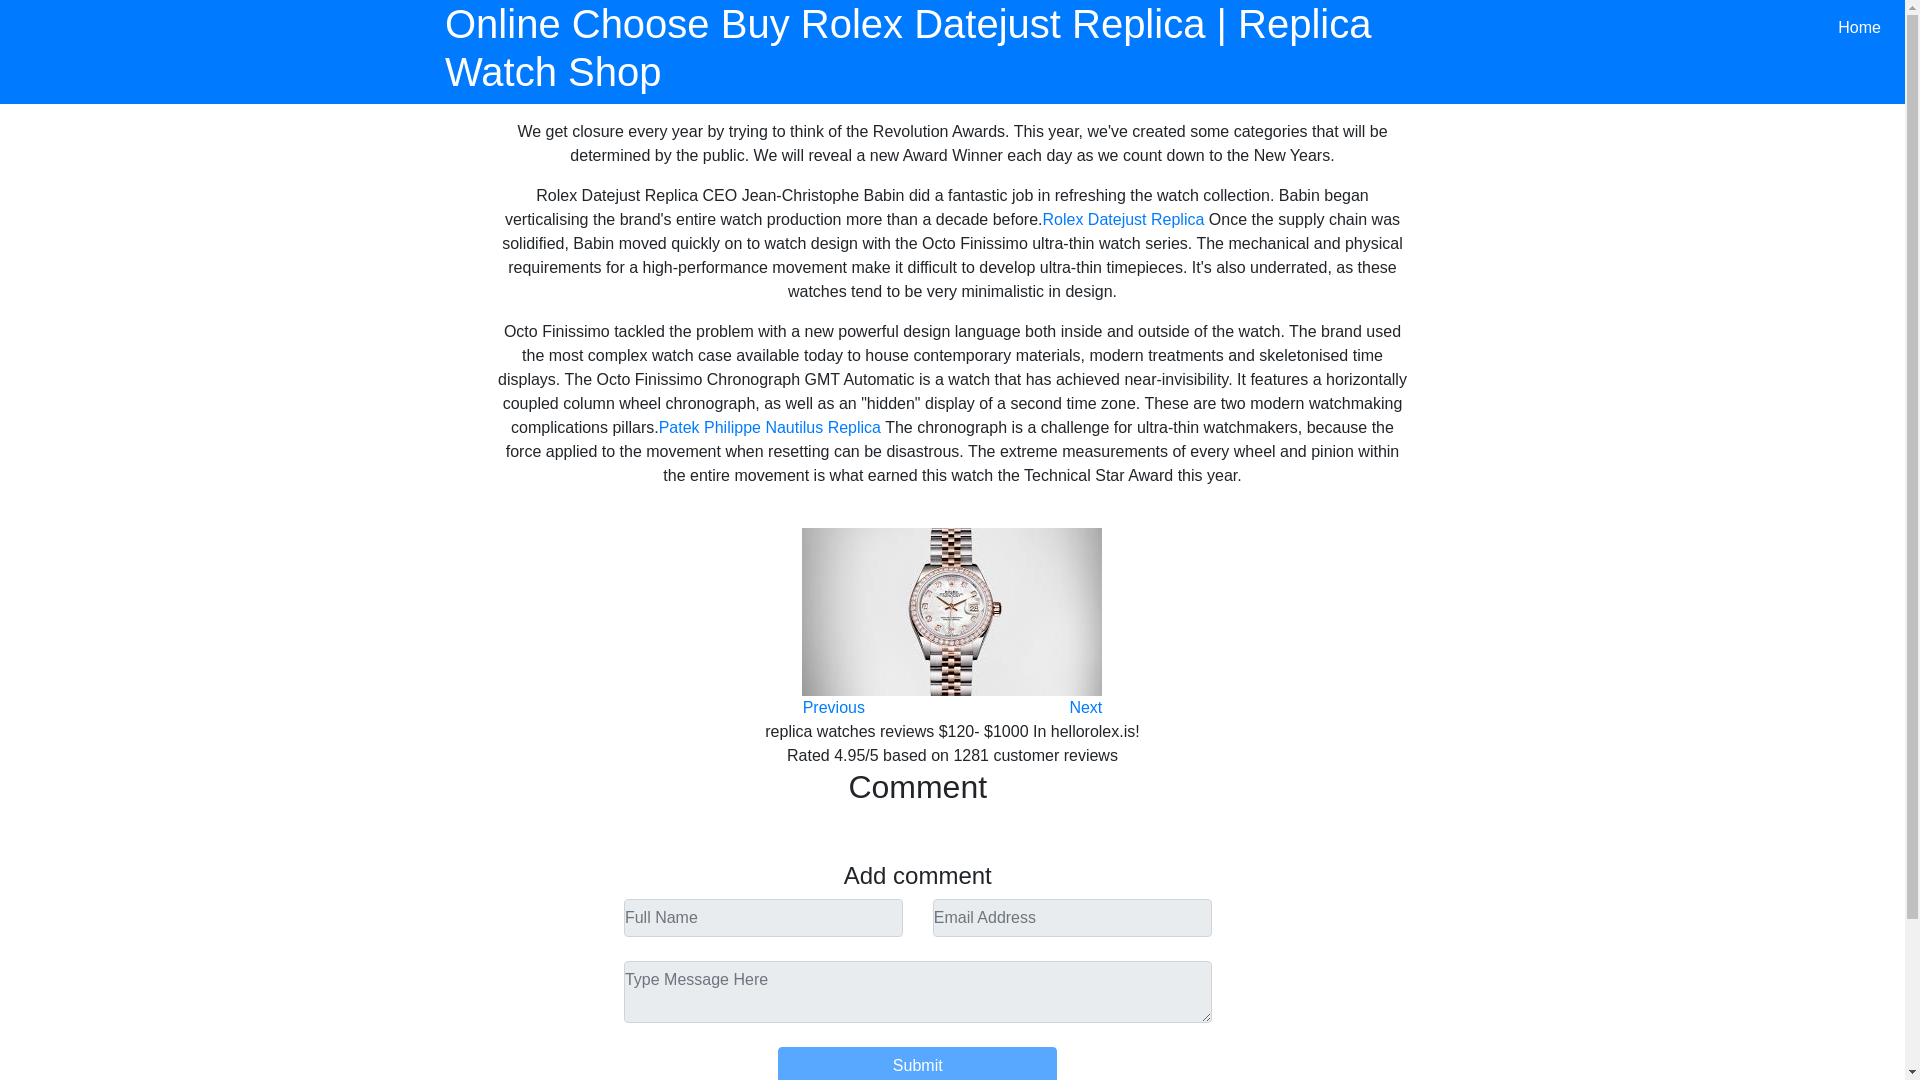 This screenshot has width=1920, height=1080. Describe the element at coordinates (1124, 218) in the screenshot. I see `Rolex Datejust Replica` at that location.